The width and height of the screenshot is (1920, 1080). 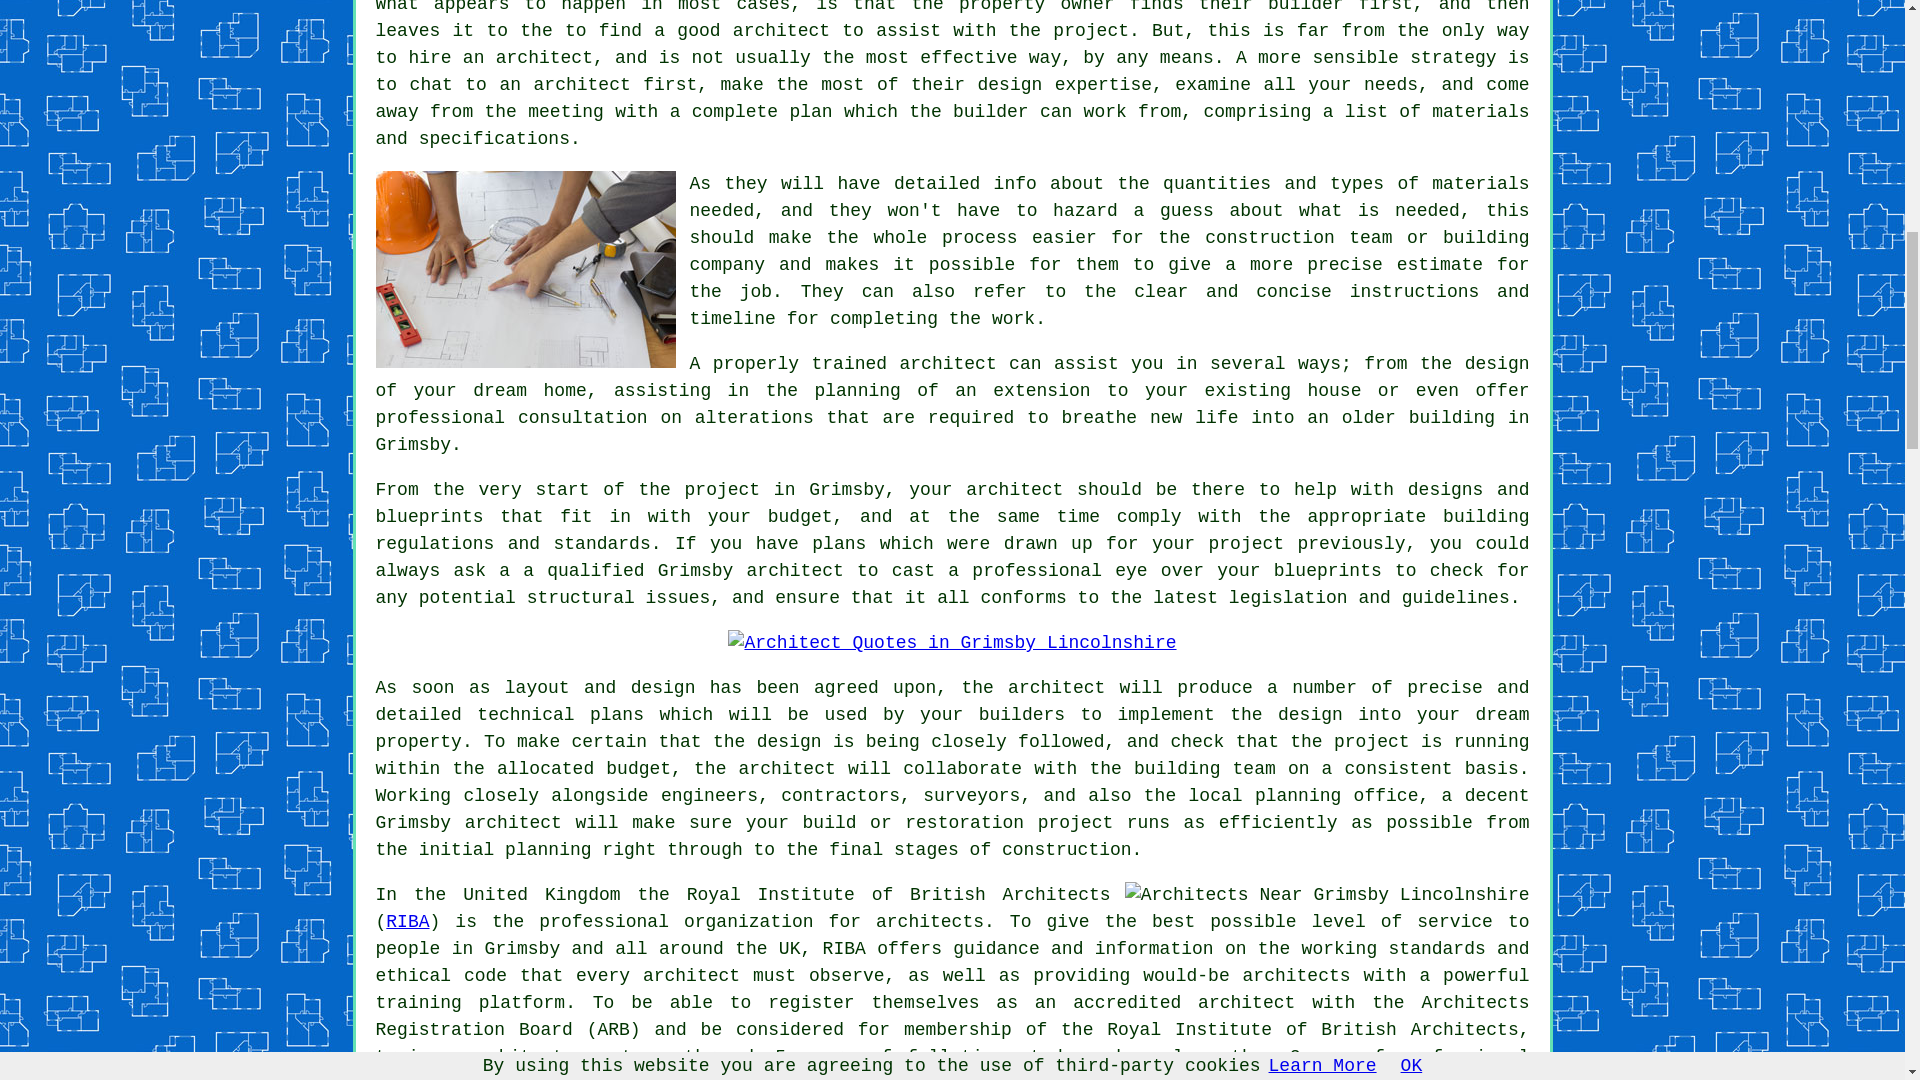 What do you see at coordinates (1328, 896) in the screenshot?
I see `Architects Near Grimsby Lincolnshire` at bounding box center [1328, 896].